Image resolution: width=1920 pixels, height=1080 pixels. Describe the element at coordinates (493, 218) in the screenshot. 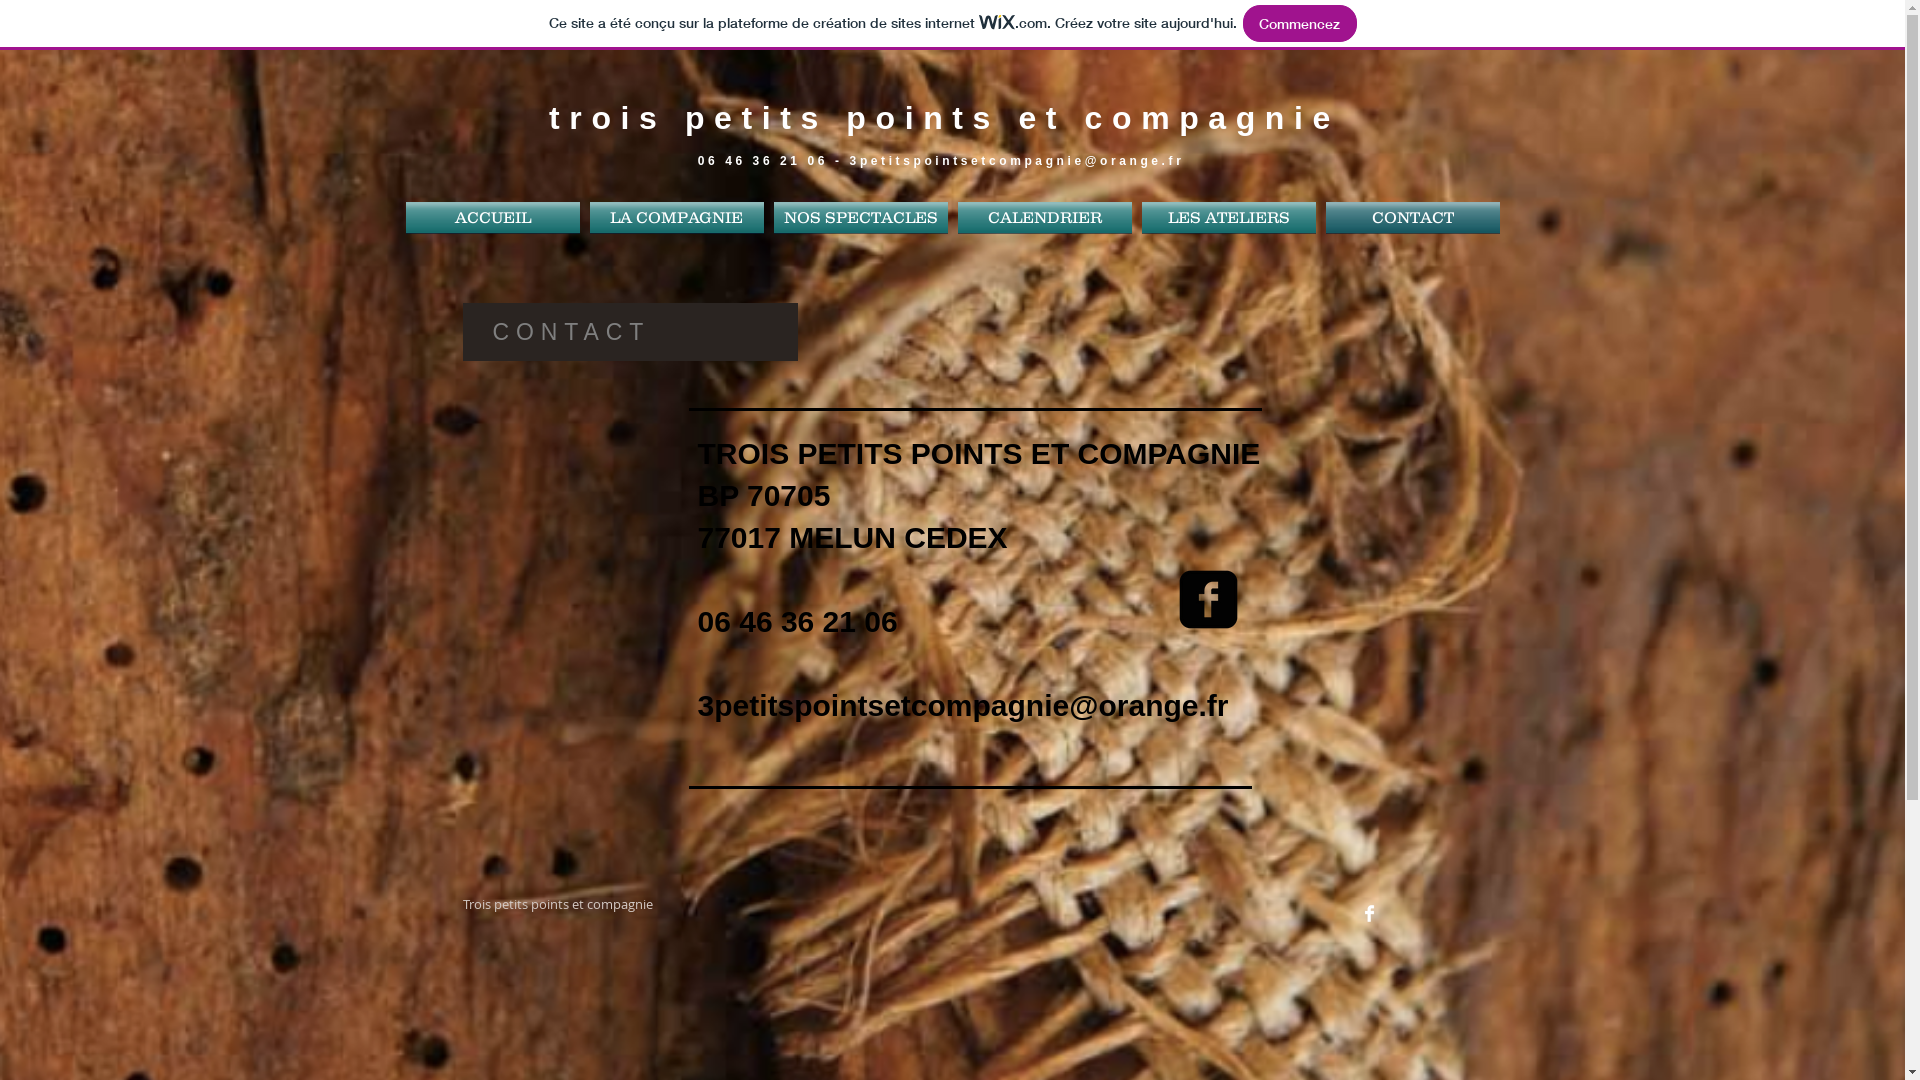

I see `ACCUEIL` at that location.